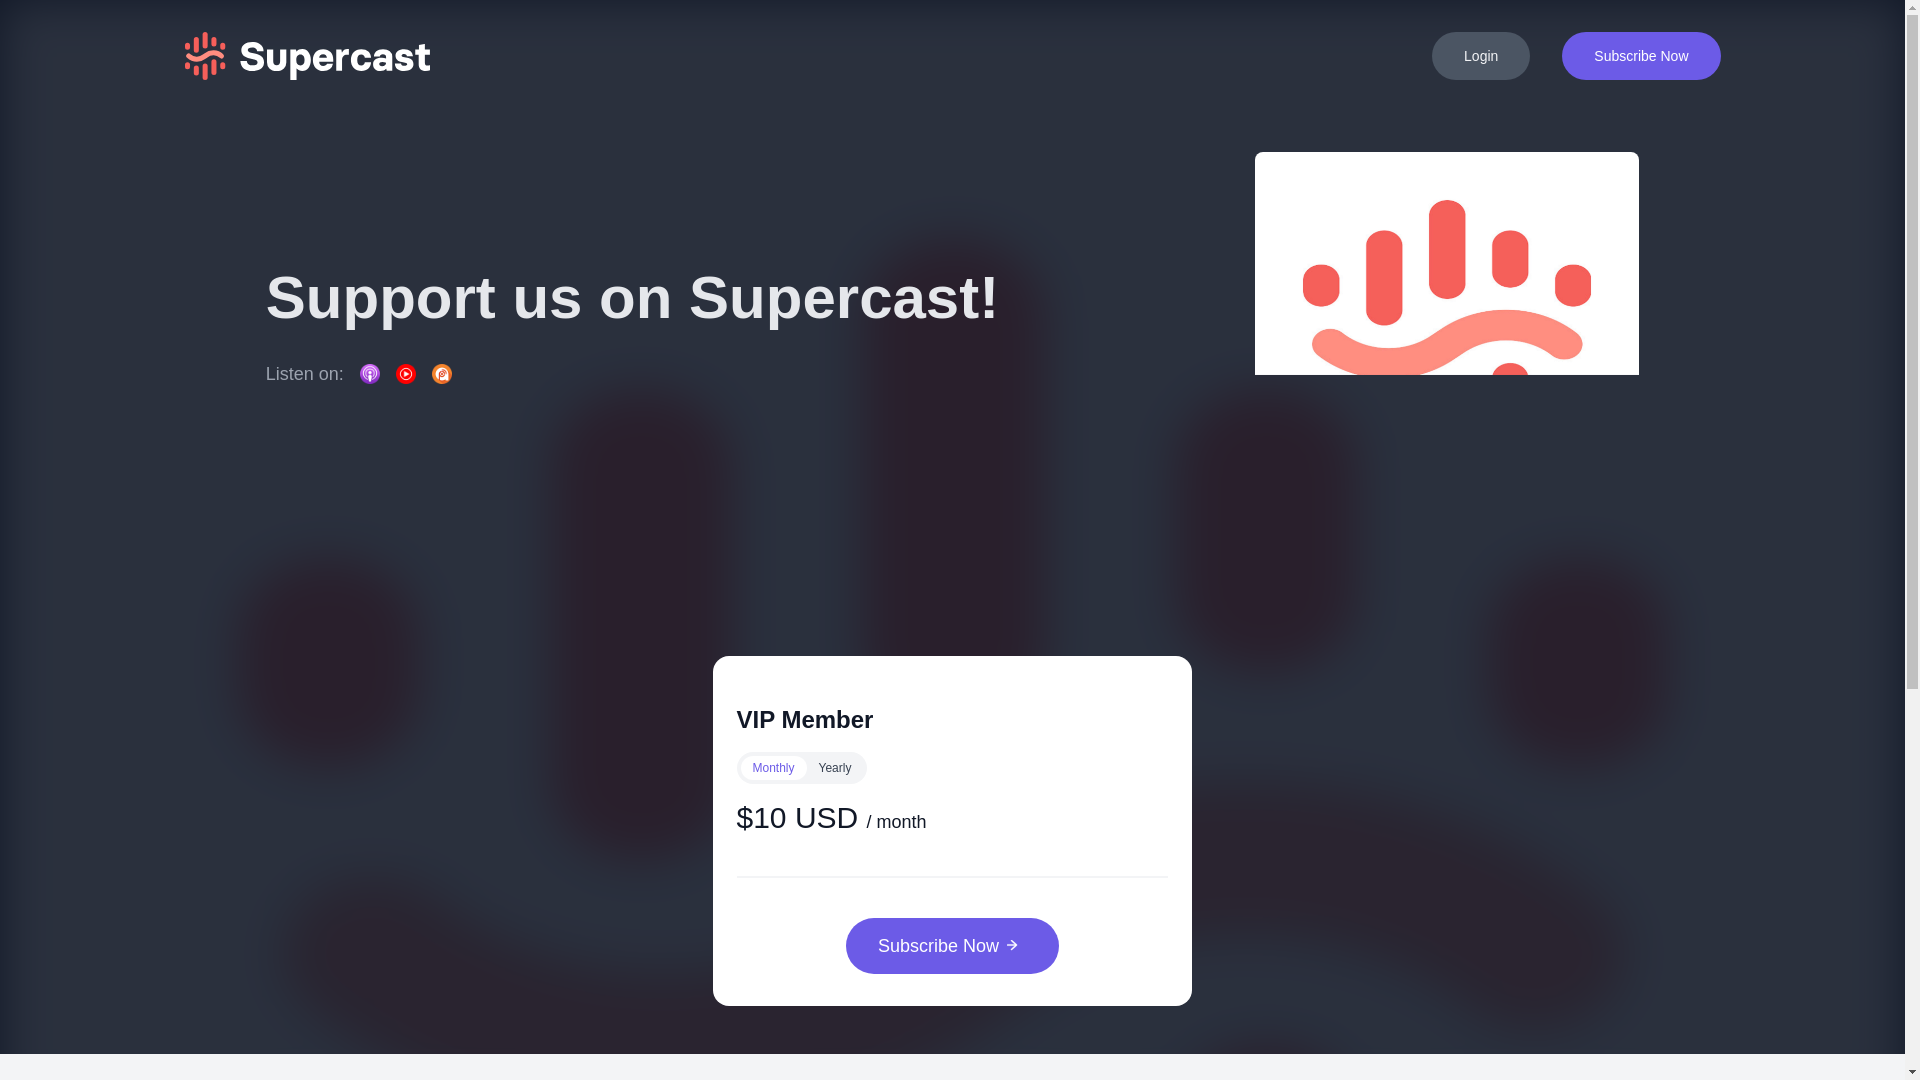  Describe the element at coordinates (952, 946) in the screenshot. I see `Subscribe Now` at that location.